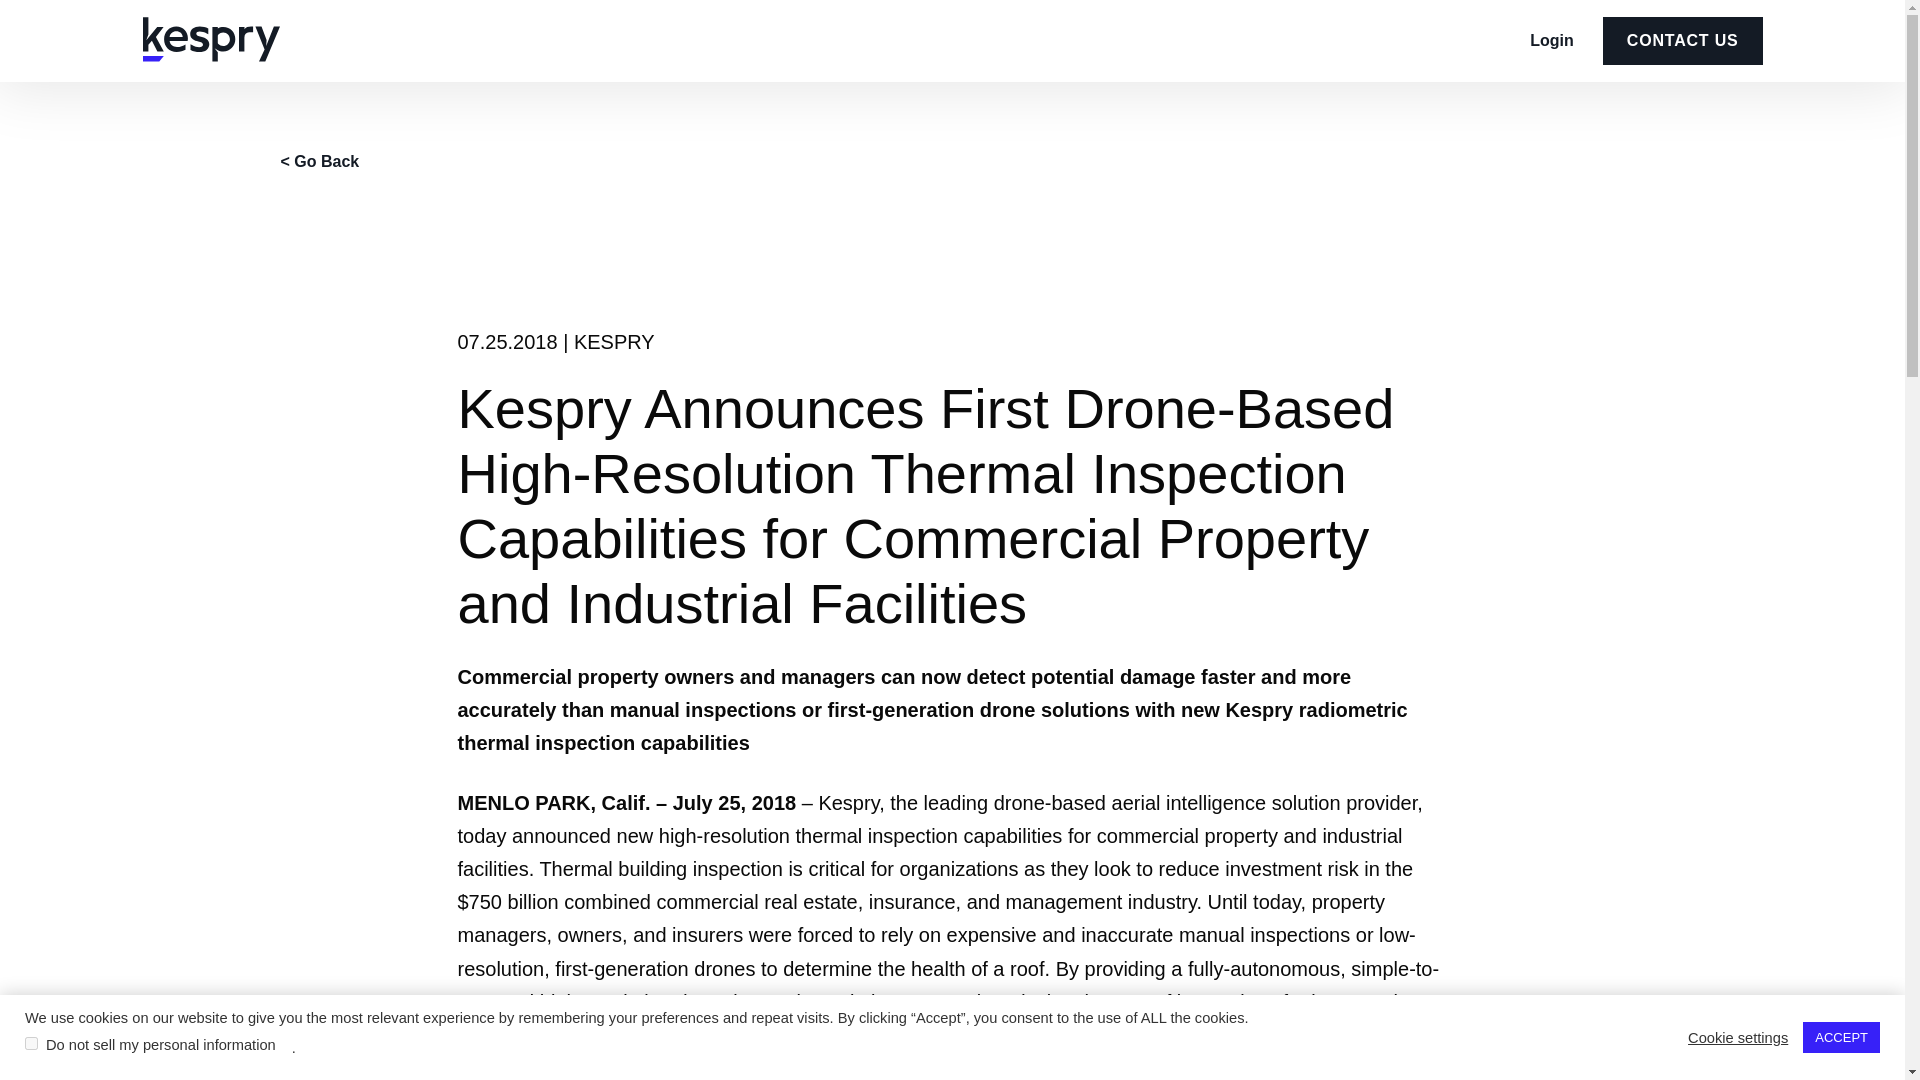 Image resolution: width=1920 pixels, height=1080 pixels. What do you see at coordinates (1840, 1037) in the screenshot?
I see `ACCEPT` at bounding box center [1840, 1037].